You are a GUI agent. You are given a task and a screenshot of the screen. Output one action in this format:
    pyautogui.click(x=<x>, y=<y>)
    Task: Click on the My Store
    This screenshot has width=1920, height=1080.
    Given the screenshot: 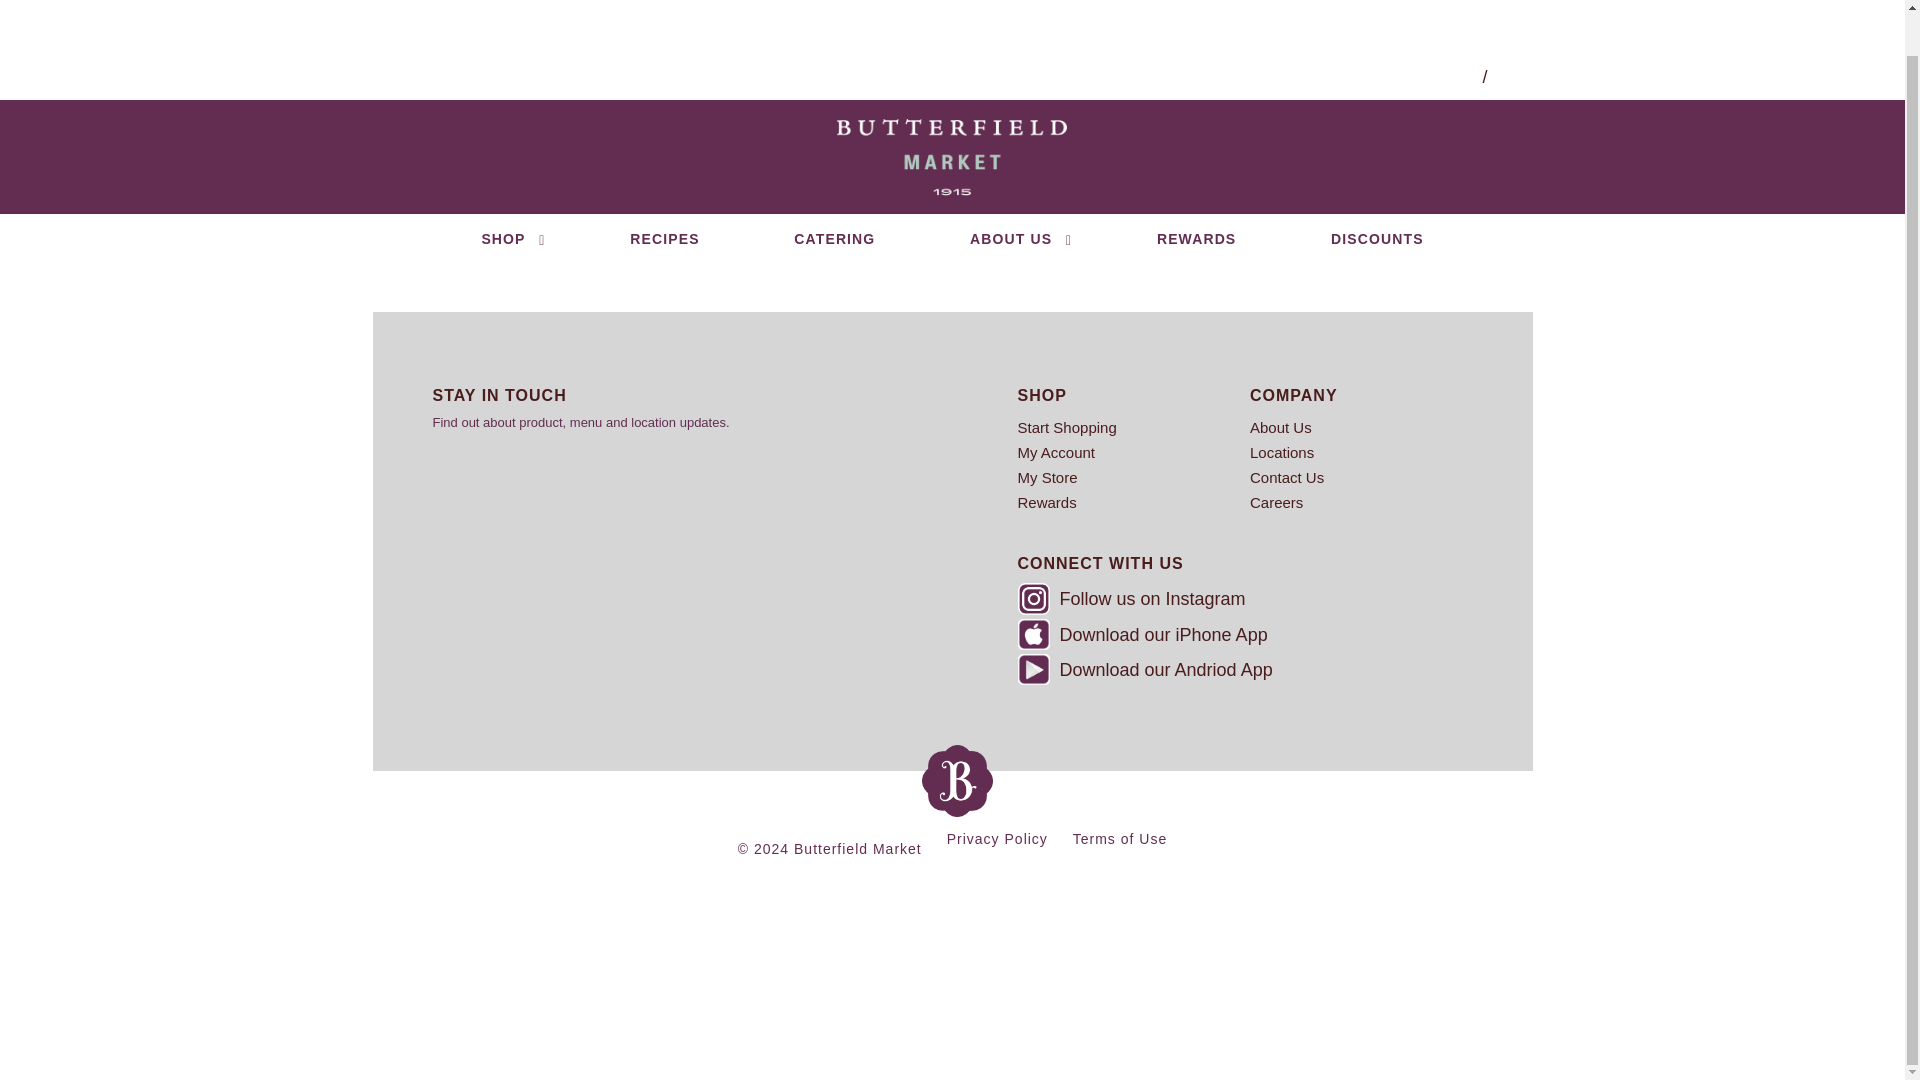 What is the action you would take?
    pyautogui.click(x=1134, y=478)
    